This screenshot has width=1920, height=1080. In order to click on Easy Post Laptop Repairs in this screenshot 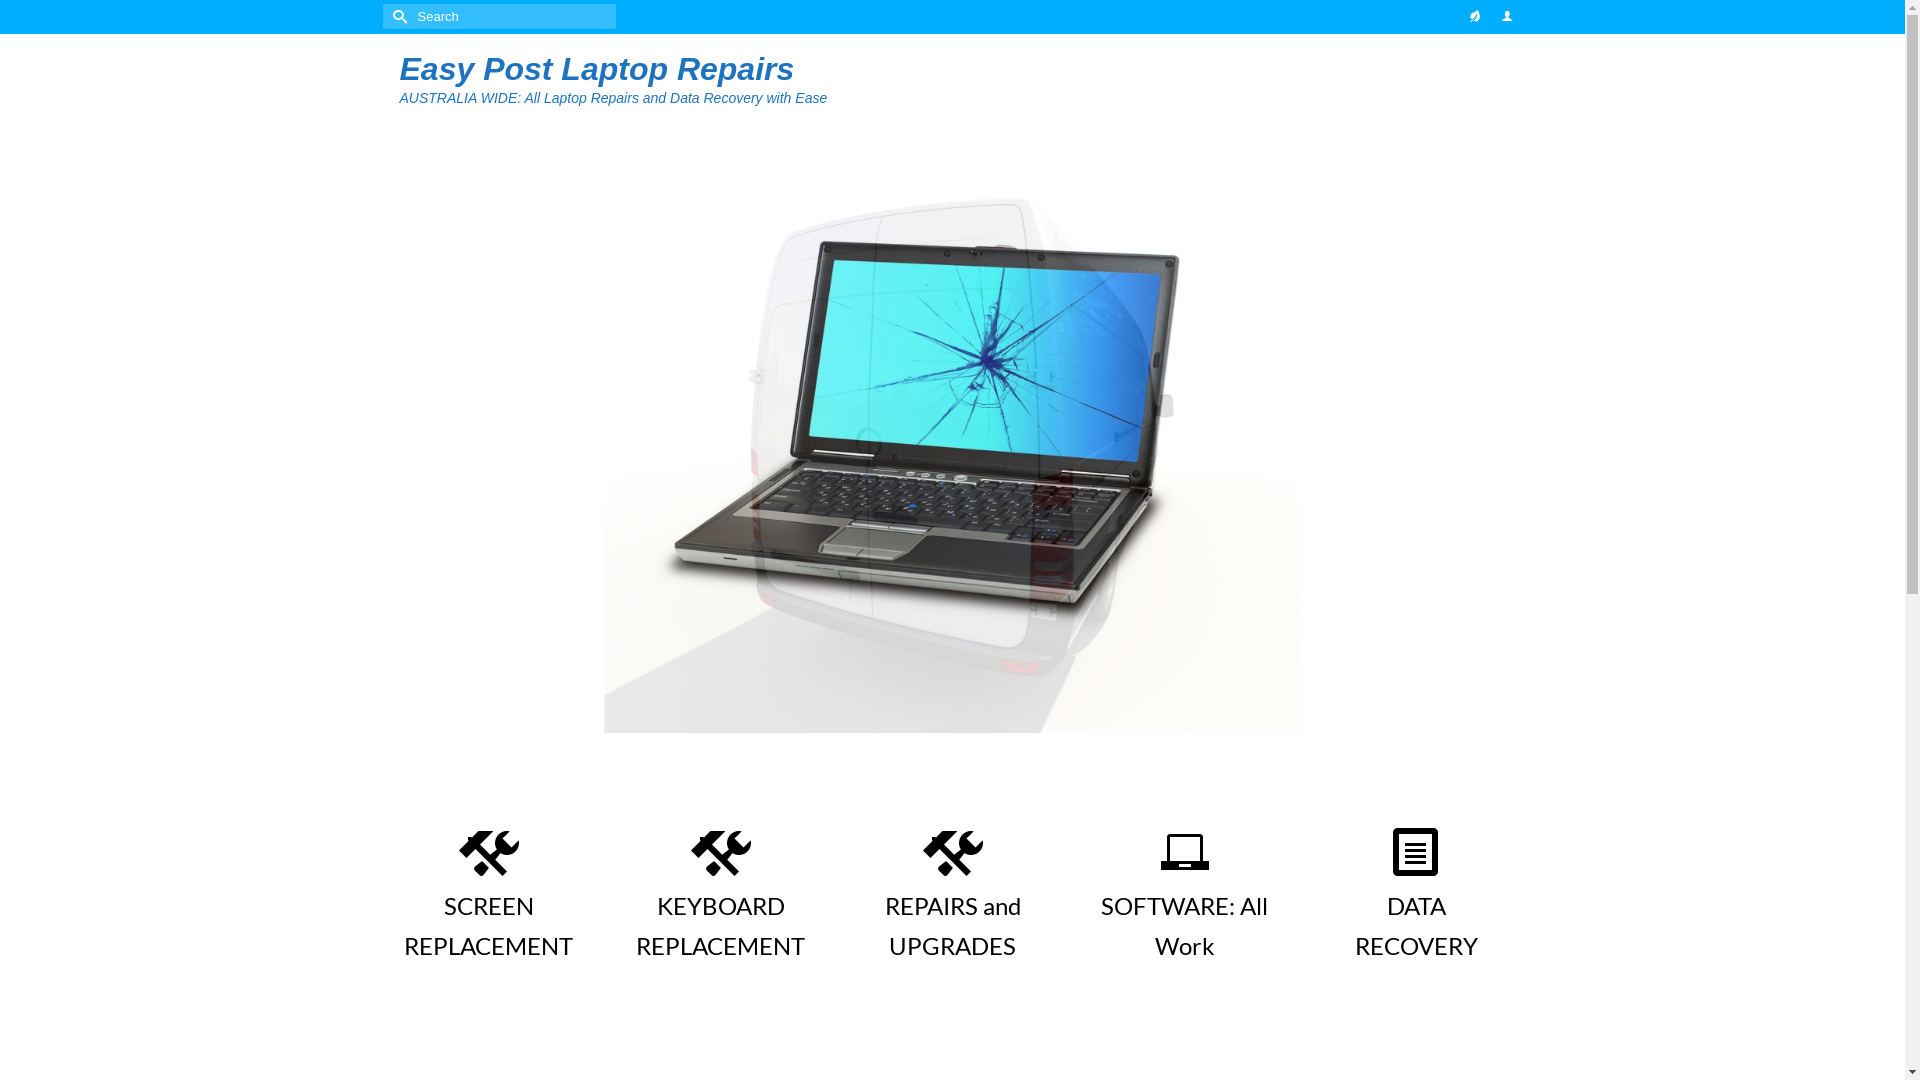, I will do `click(598, 69)`.